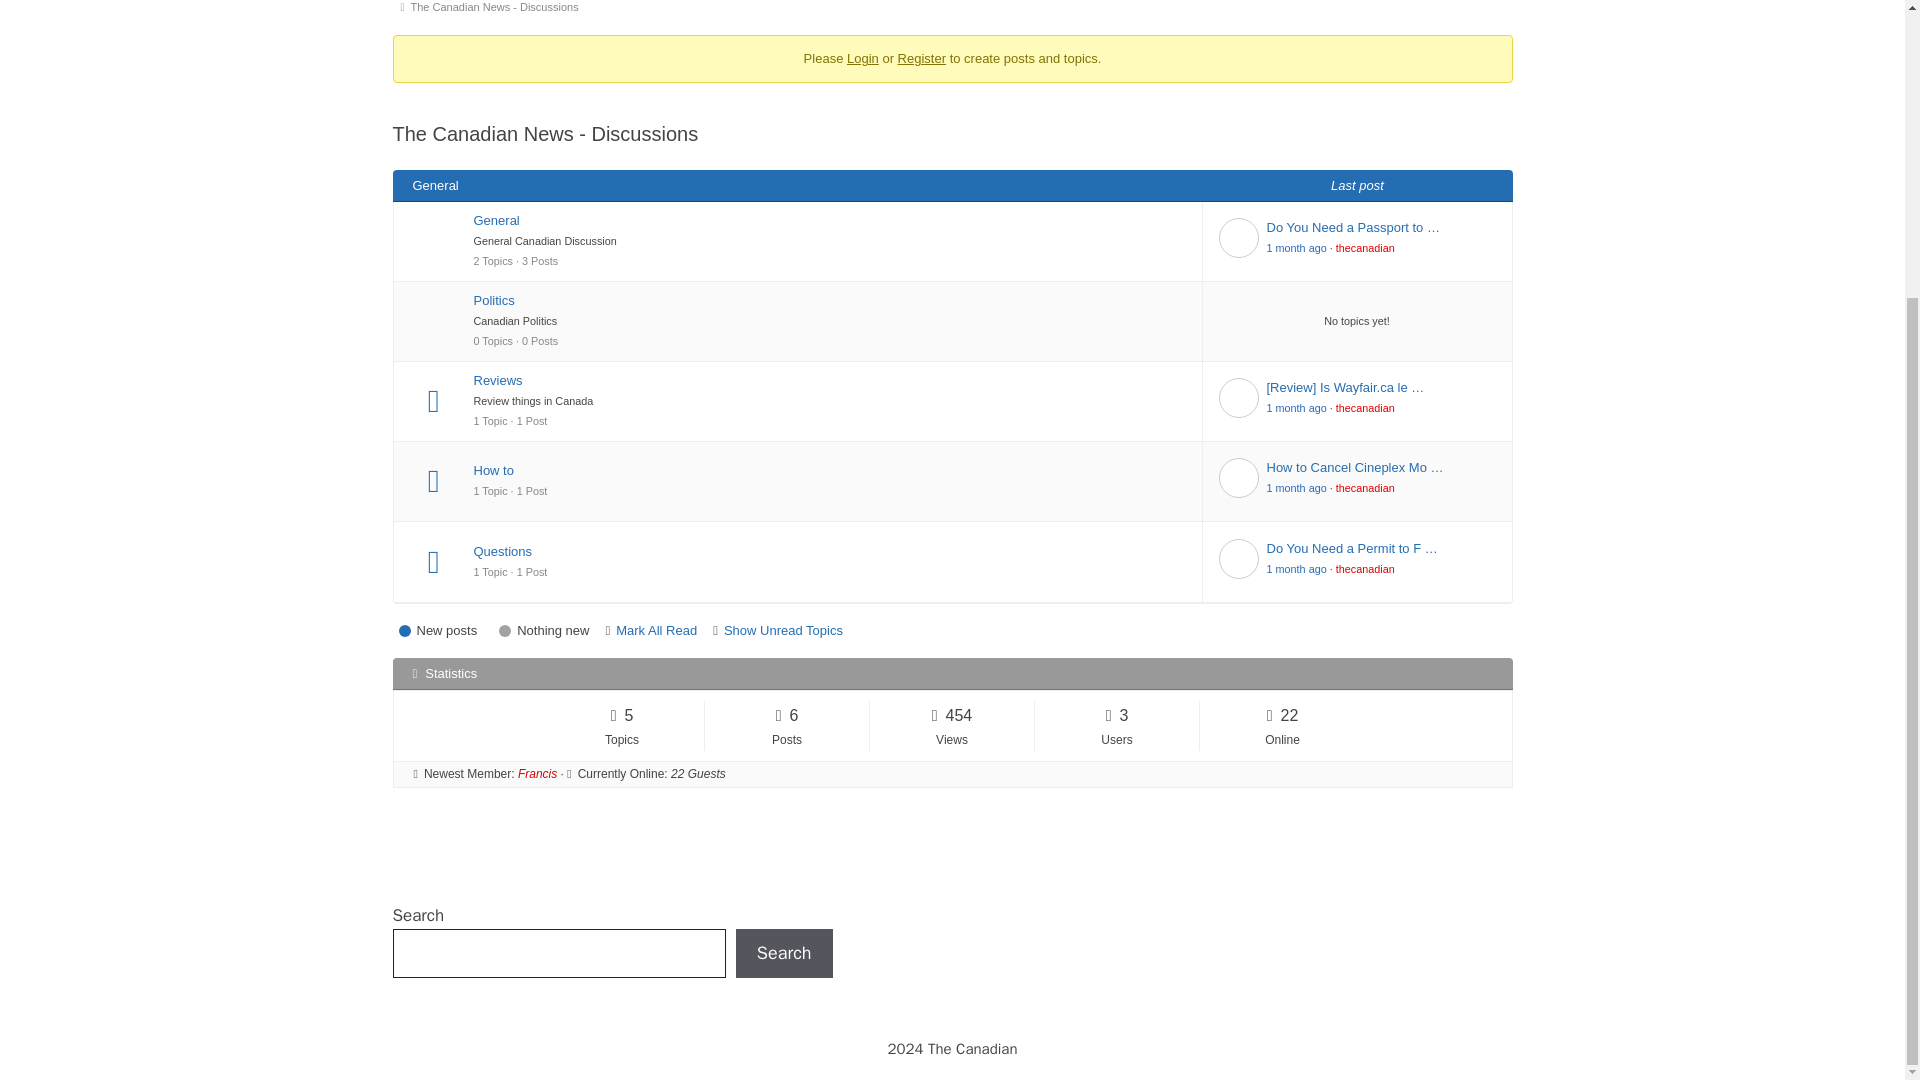  What do you see at coordinates (1296, 247) in the screenshot?
I see `1 month ago` at bounding box center [1296, 247].